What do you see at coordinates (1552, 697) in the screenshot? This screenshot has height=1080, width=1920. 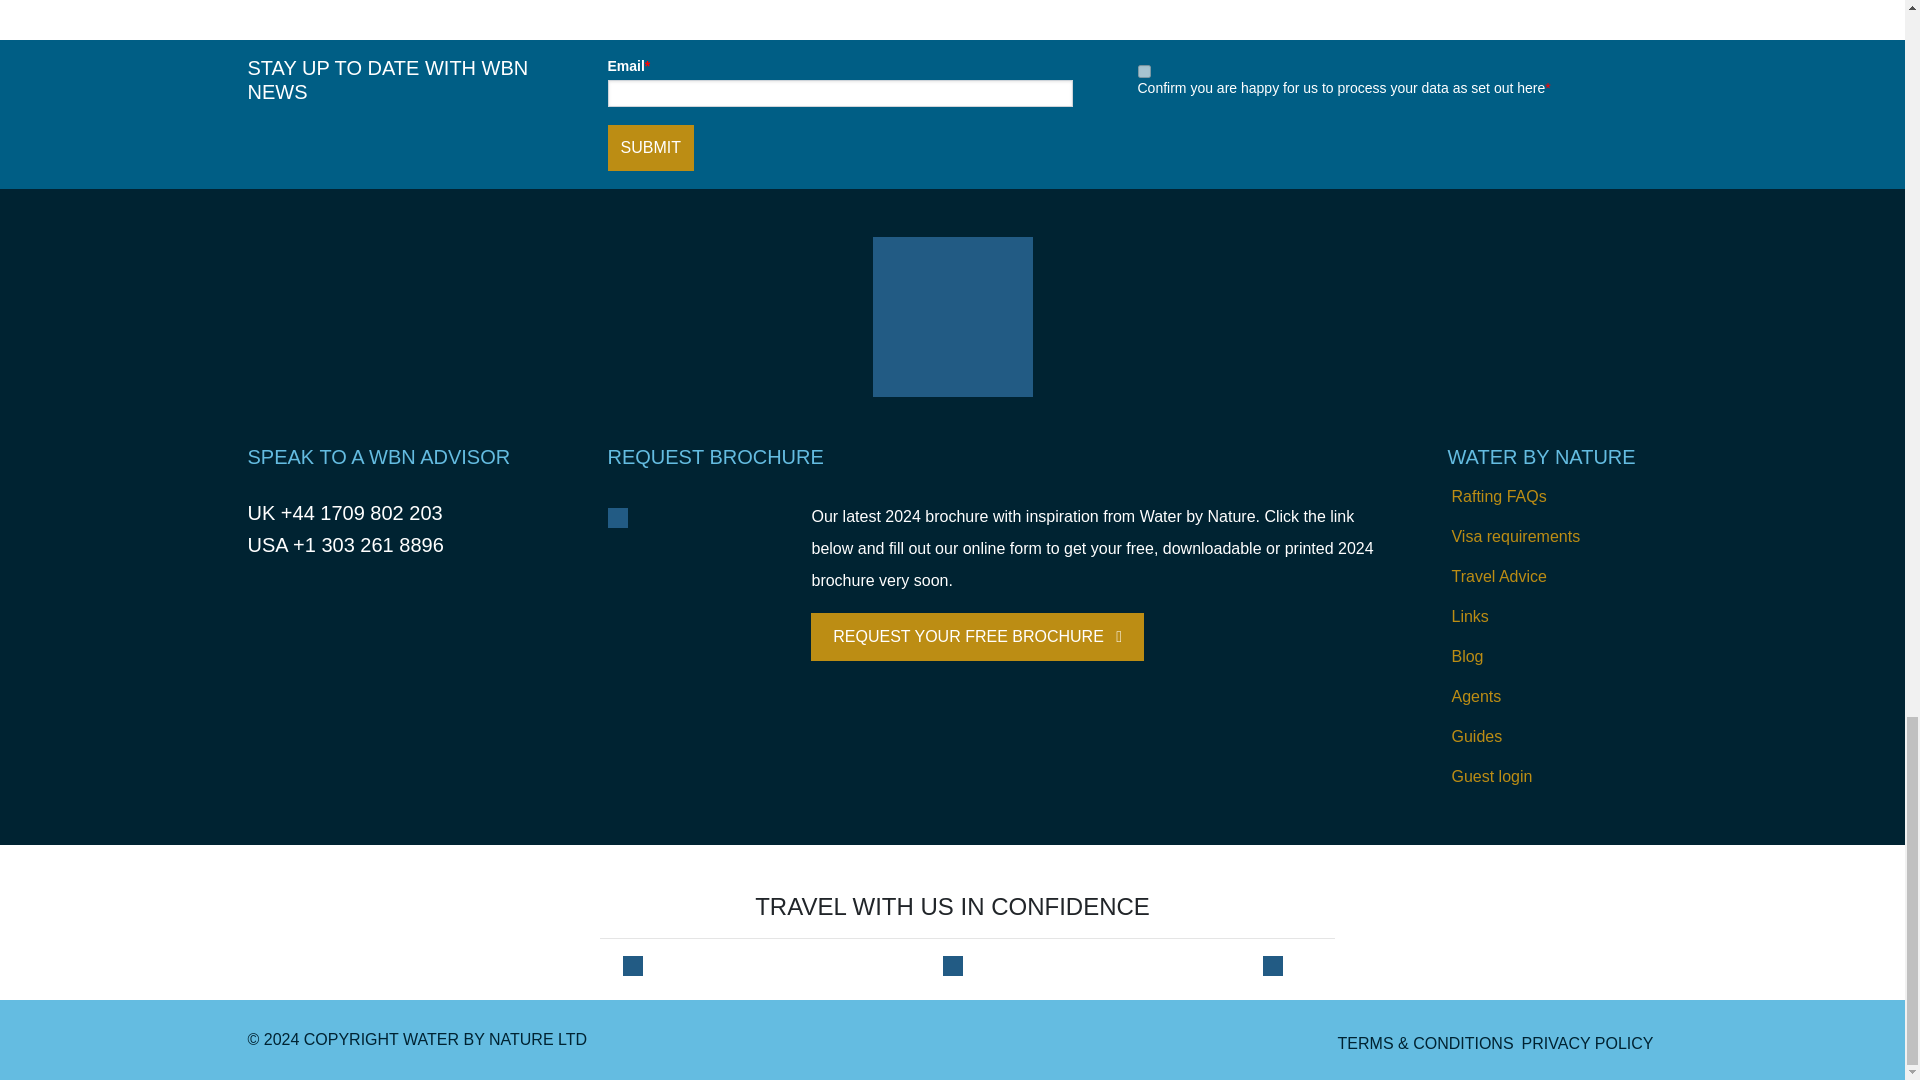 I see `Agents` at bounding box center [1552, 697].